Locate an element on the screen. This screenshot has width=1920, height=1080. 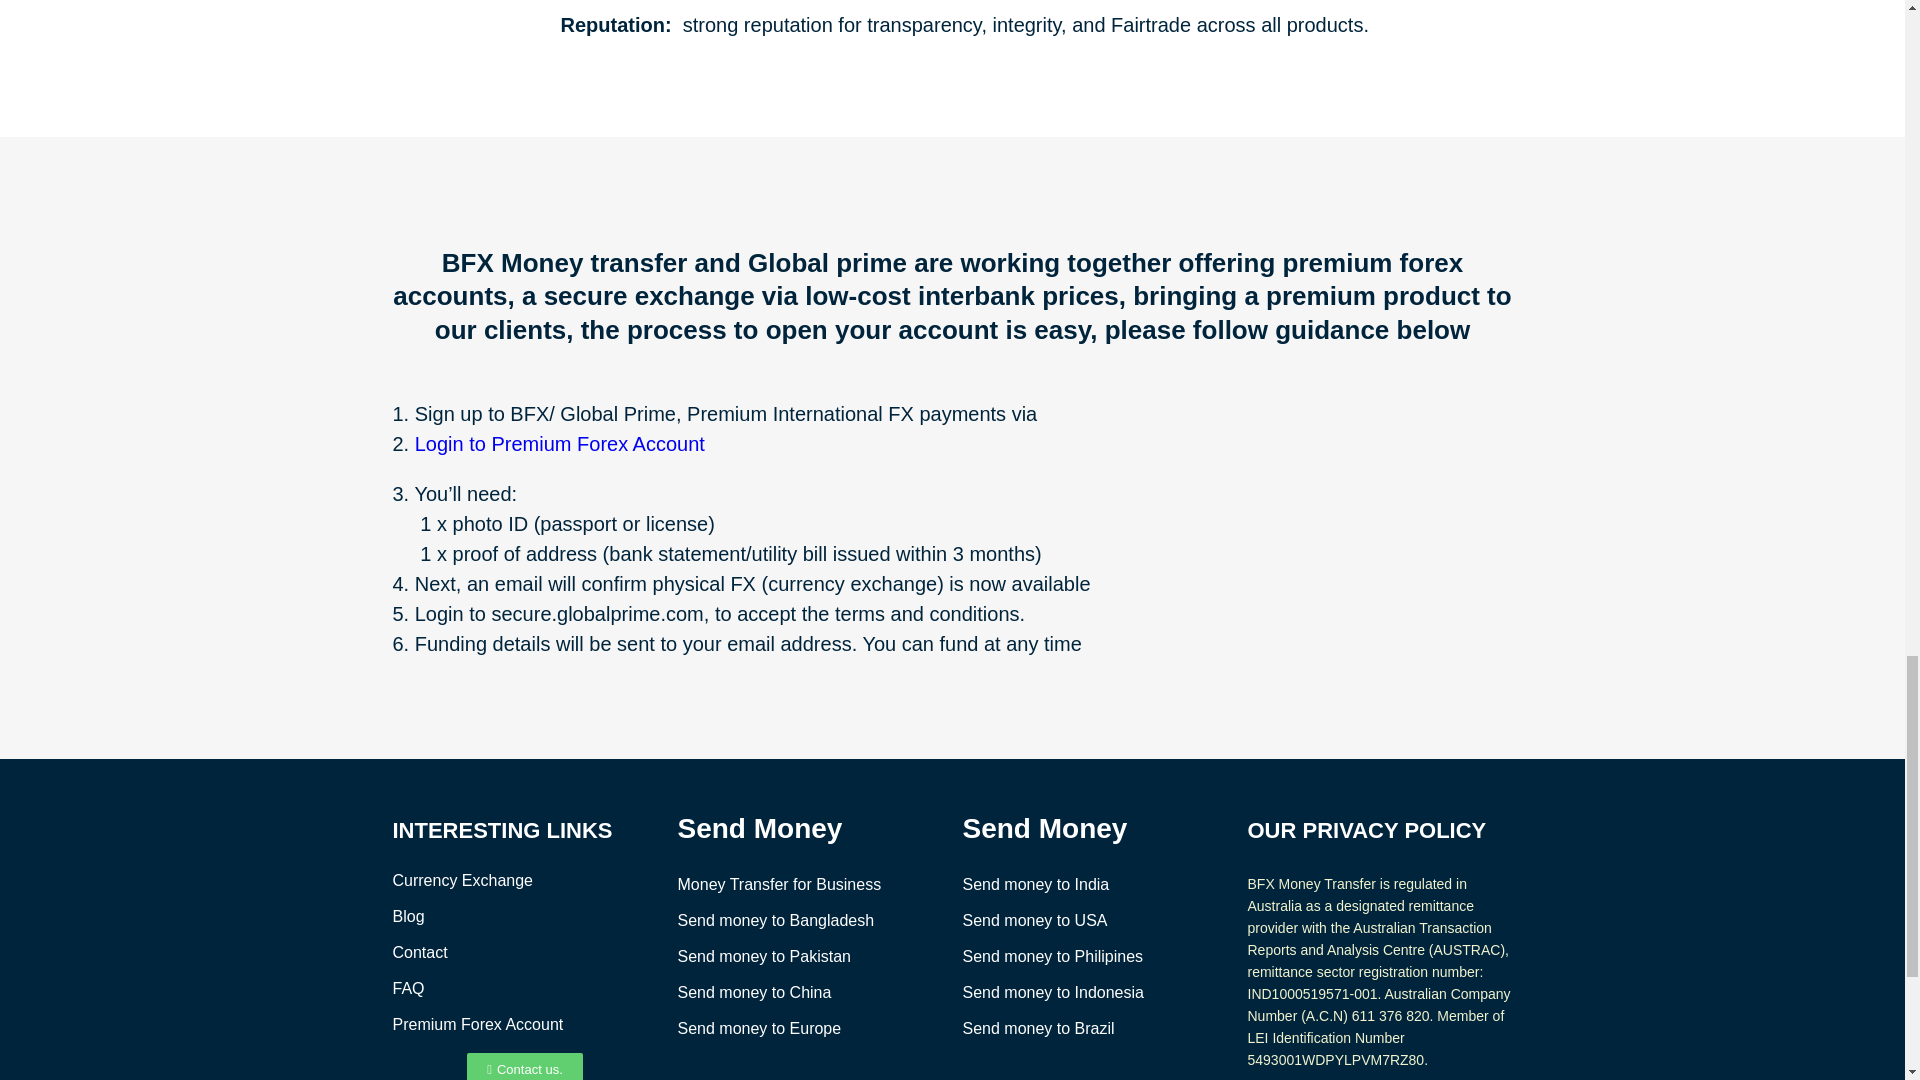
Premium Forex Account is located at coordinates (476, 1024).